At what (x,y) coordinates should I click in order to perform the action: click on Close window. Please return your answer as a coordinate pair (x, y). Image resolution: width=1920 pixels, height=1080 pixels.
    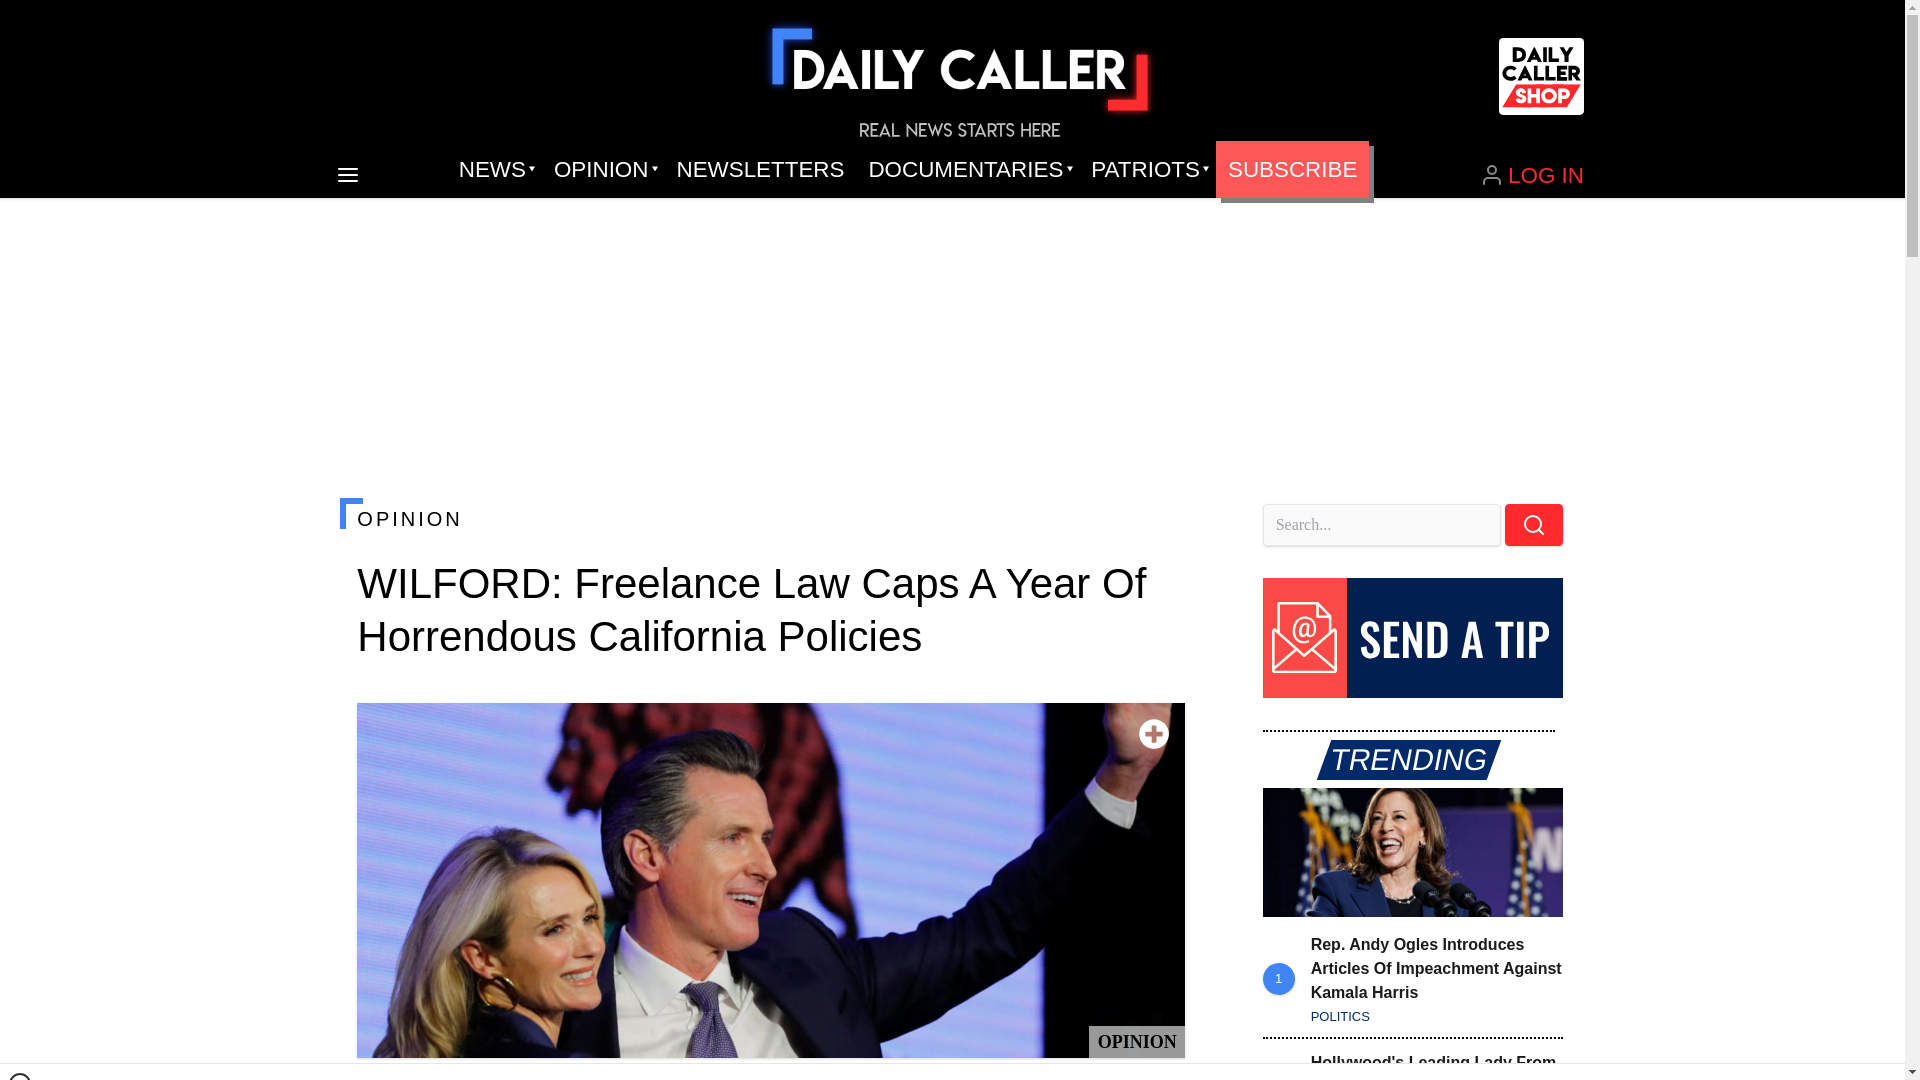
    Looking at the image, I should click on (20, 1076).